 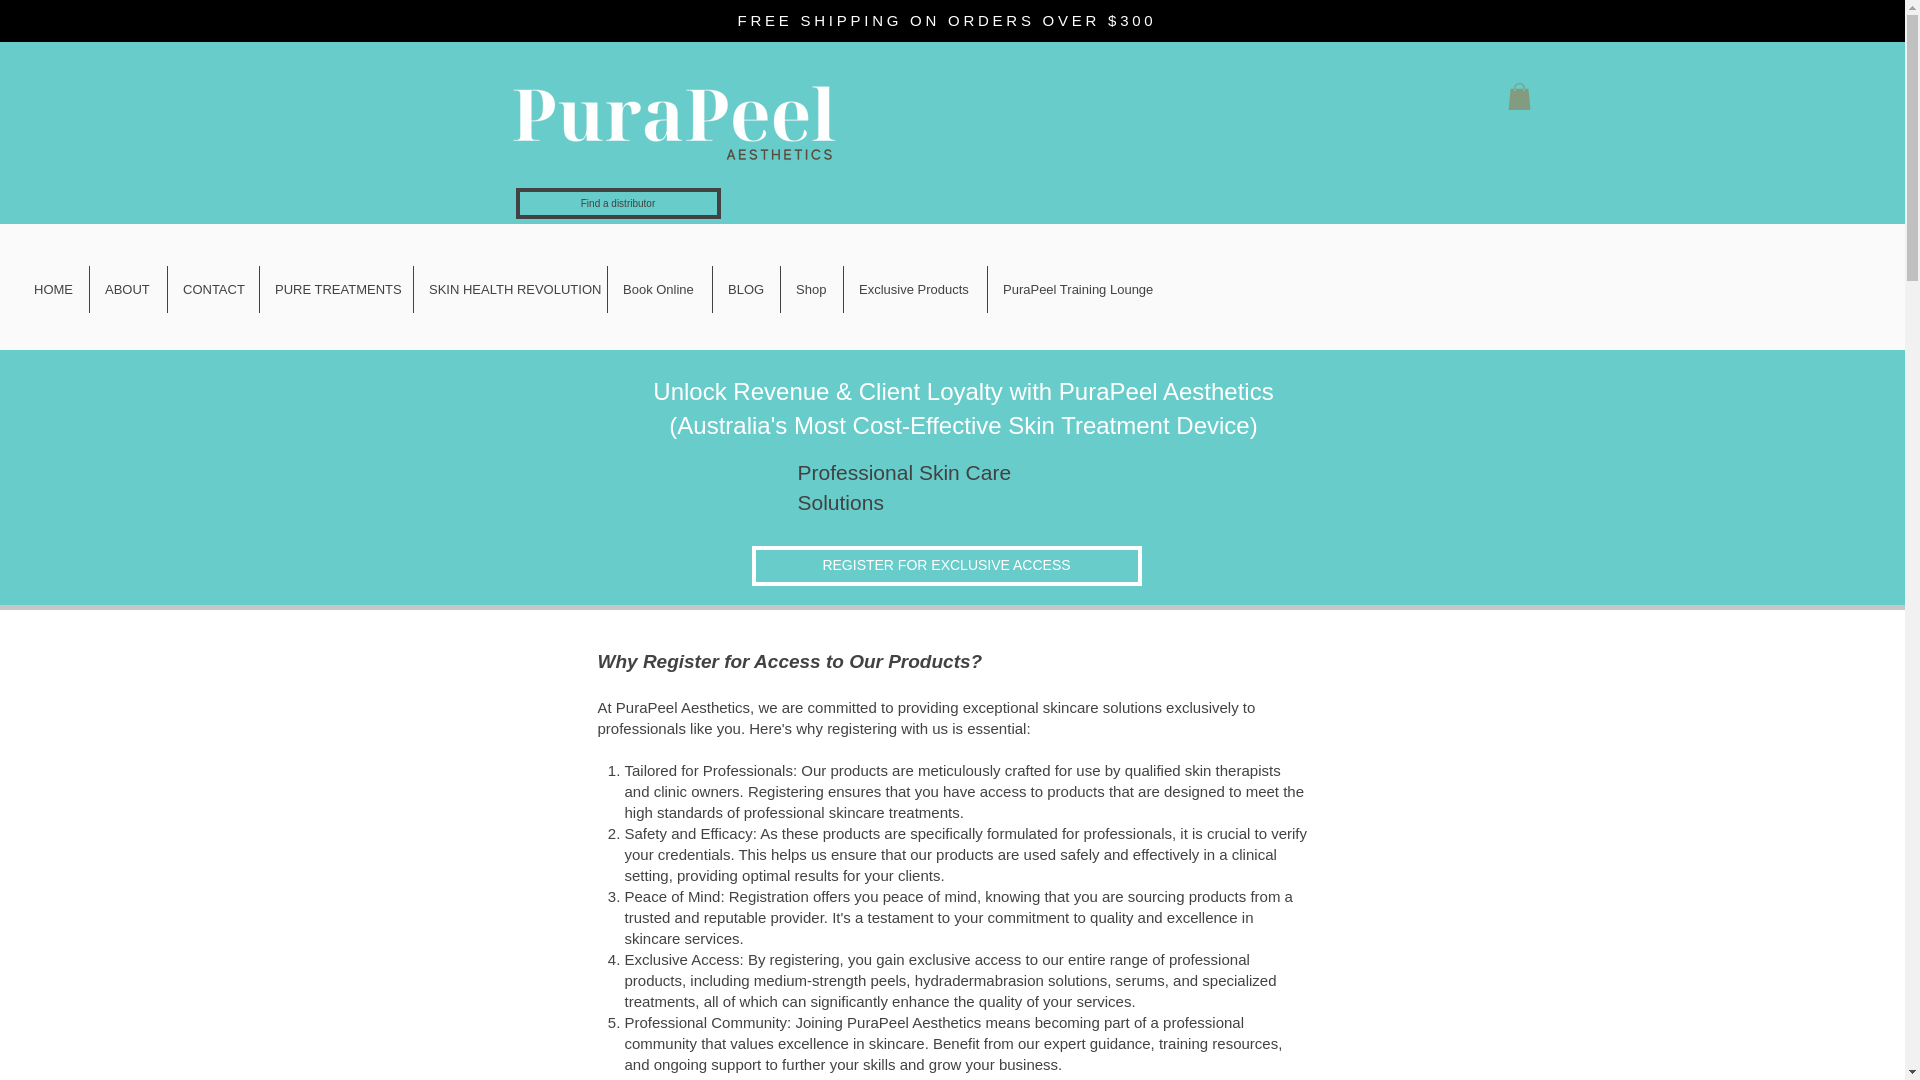 What do you see at coordinates (947, 566) in the screenshot?
I see `REGISTER FOR EXCLUSIVE ACCESS` at bounding box center [947, 566].